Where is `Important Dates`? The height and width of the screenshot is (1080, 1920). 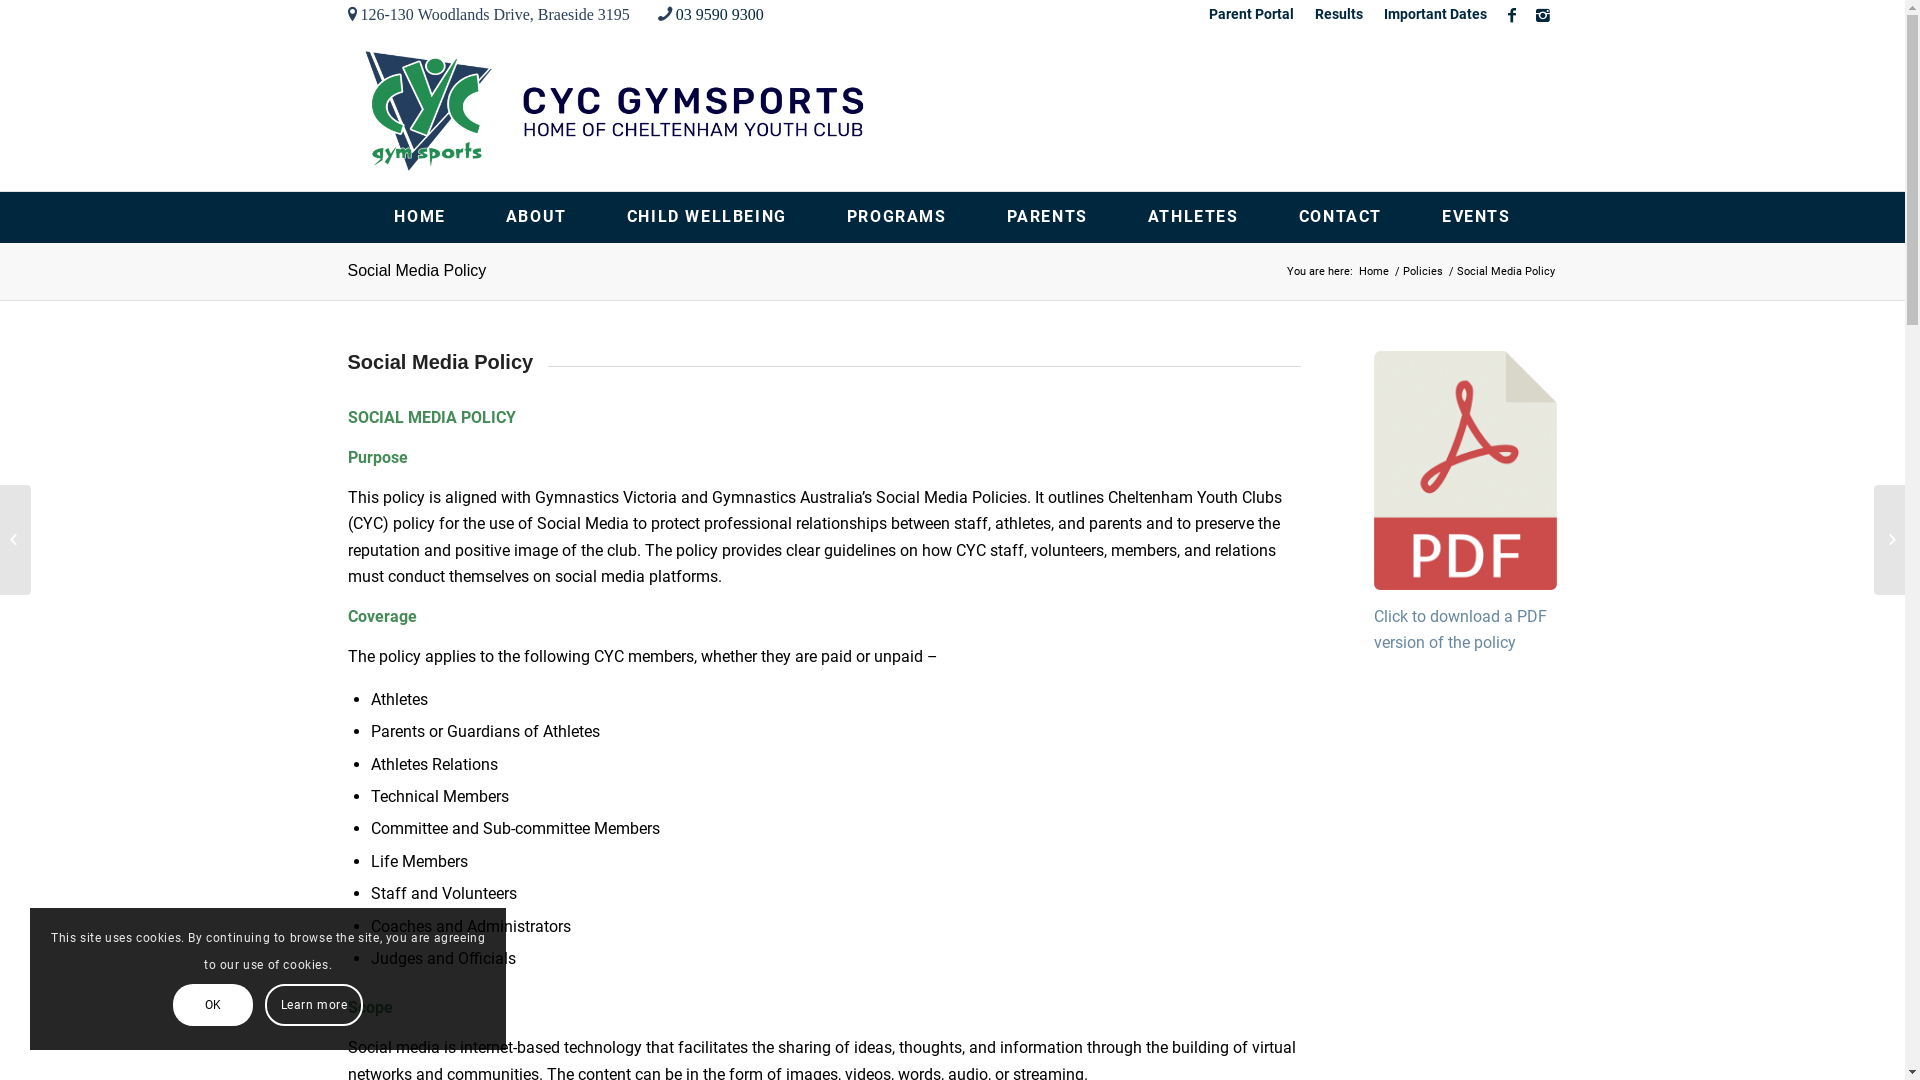
Important Dates is located at coordinates (1436, 15).